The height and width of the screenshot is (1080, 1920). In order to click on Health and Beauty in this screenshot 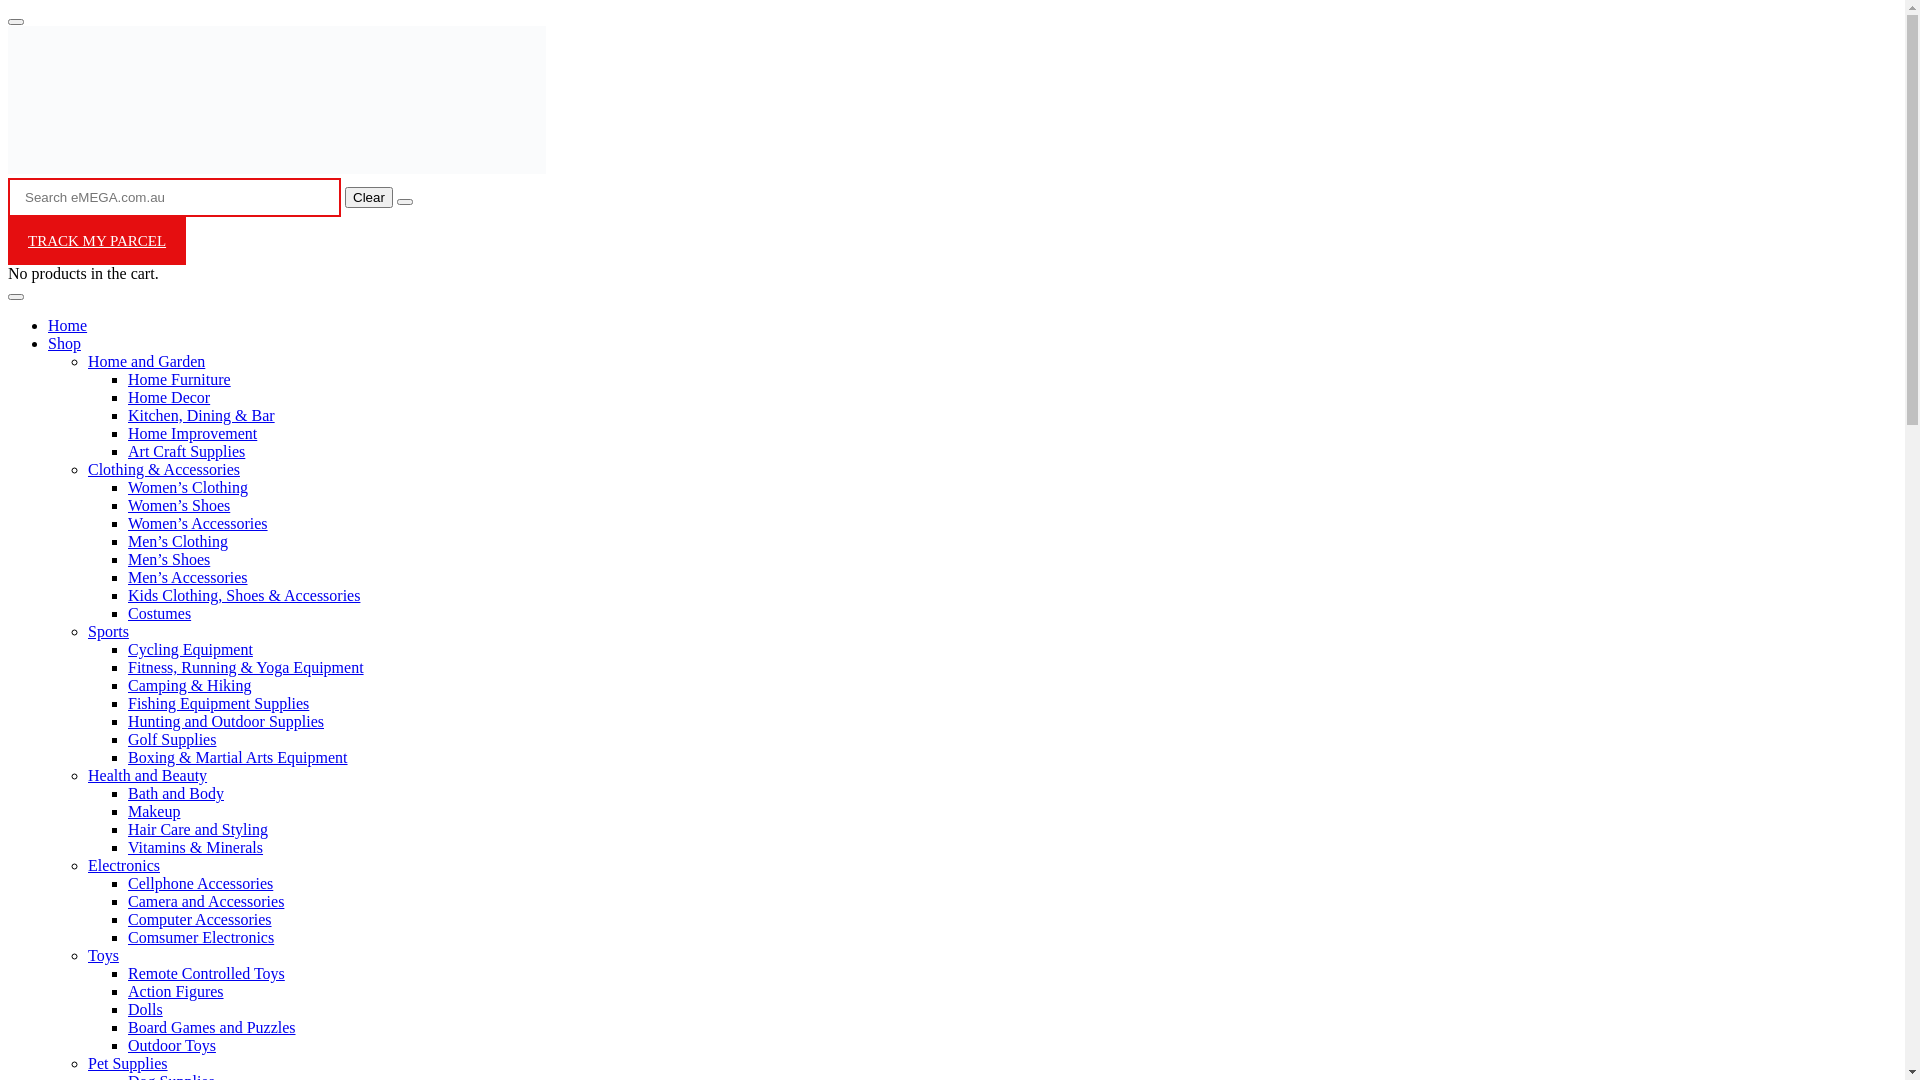, I will do `click(148, 776)`.